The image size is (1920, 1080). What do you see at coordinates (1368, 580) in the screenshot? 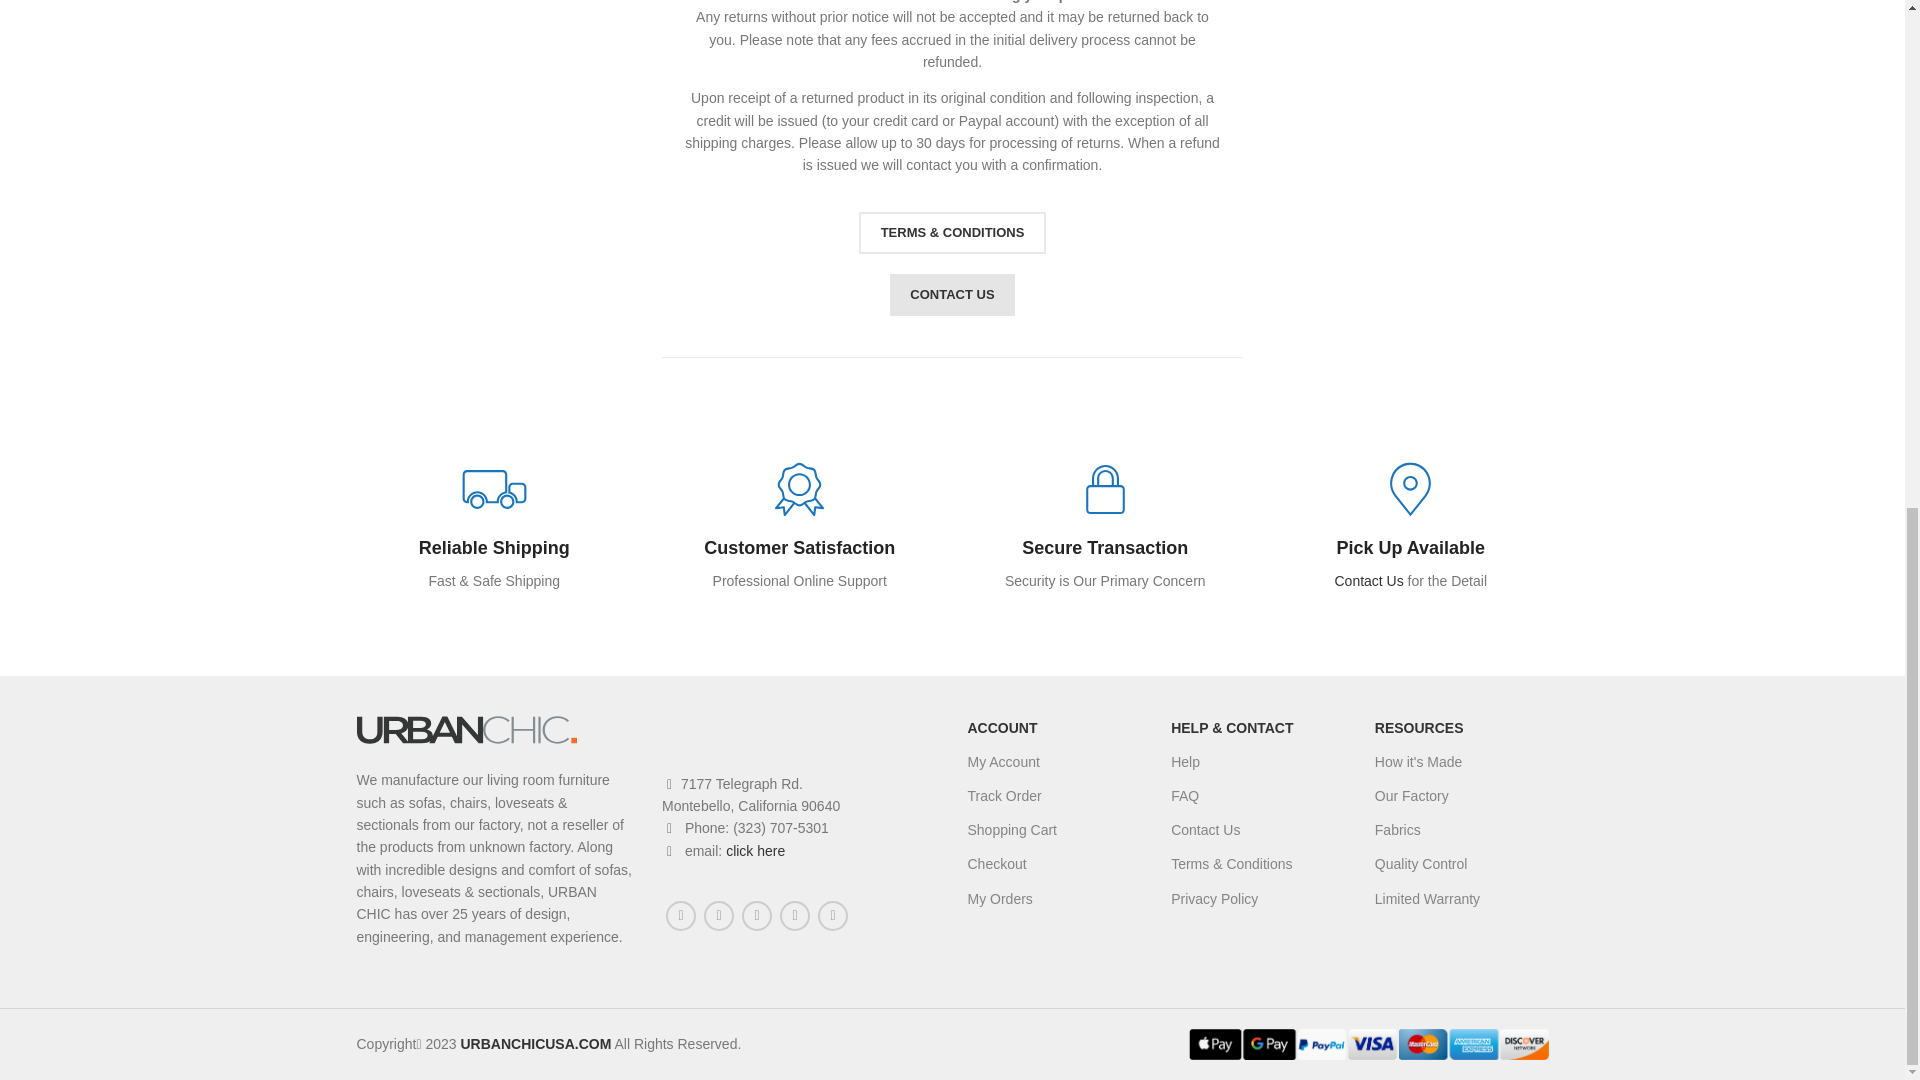
I see `Contact Us` at bounding box center [1368, 580].